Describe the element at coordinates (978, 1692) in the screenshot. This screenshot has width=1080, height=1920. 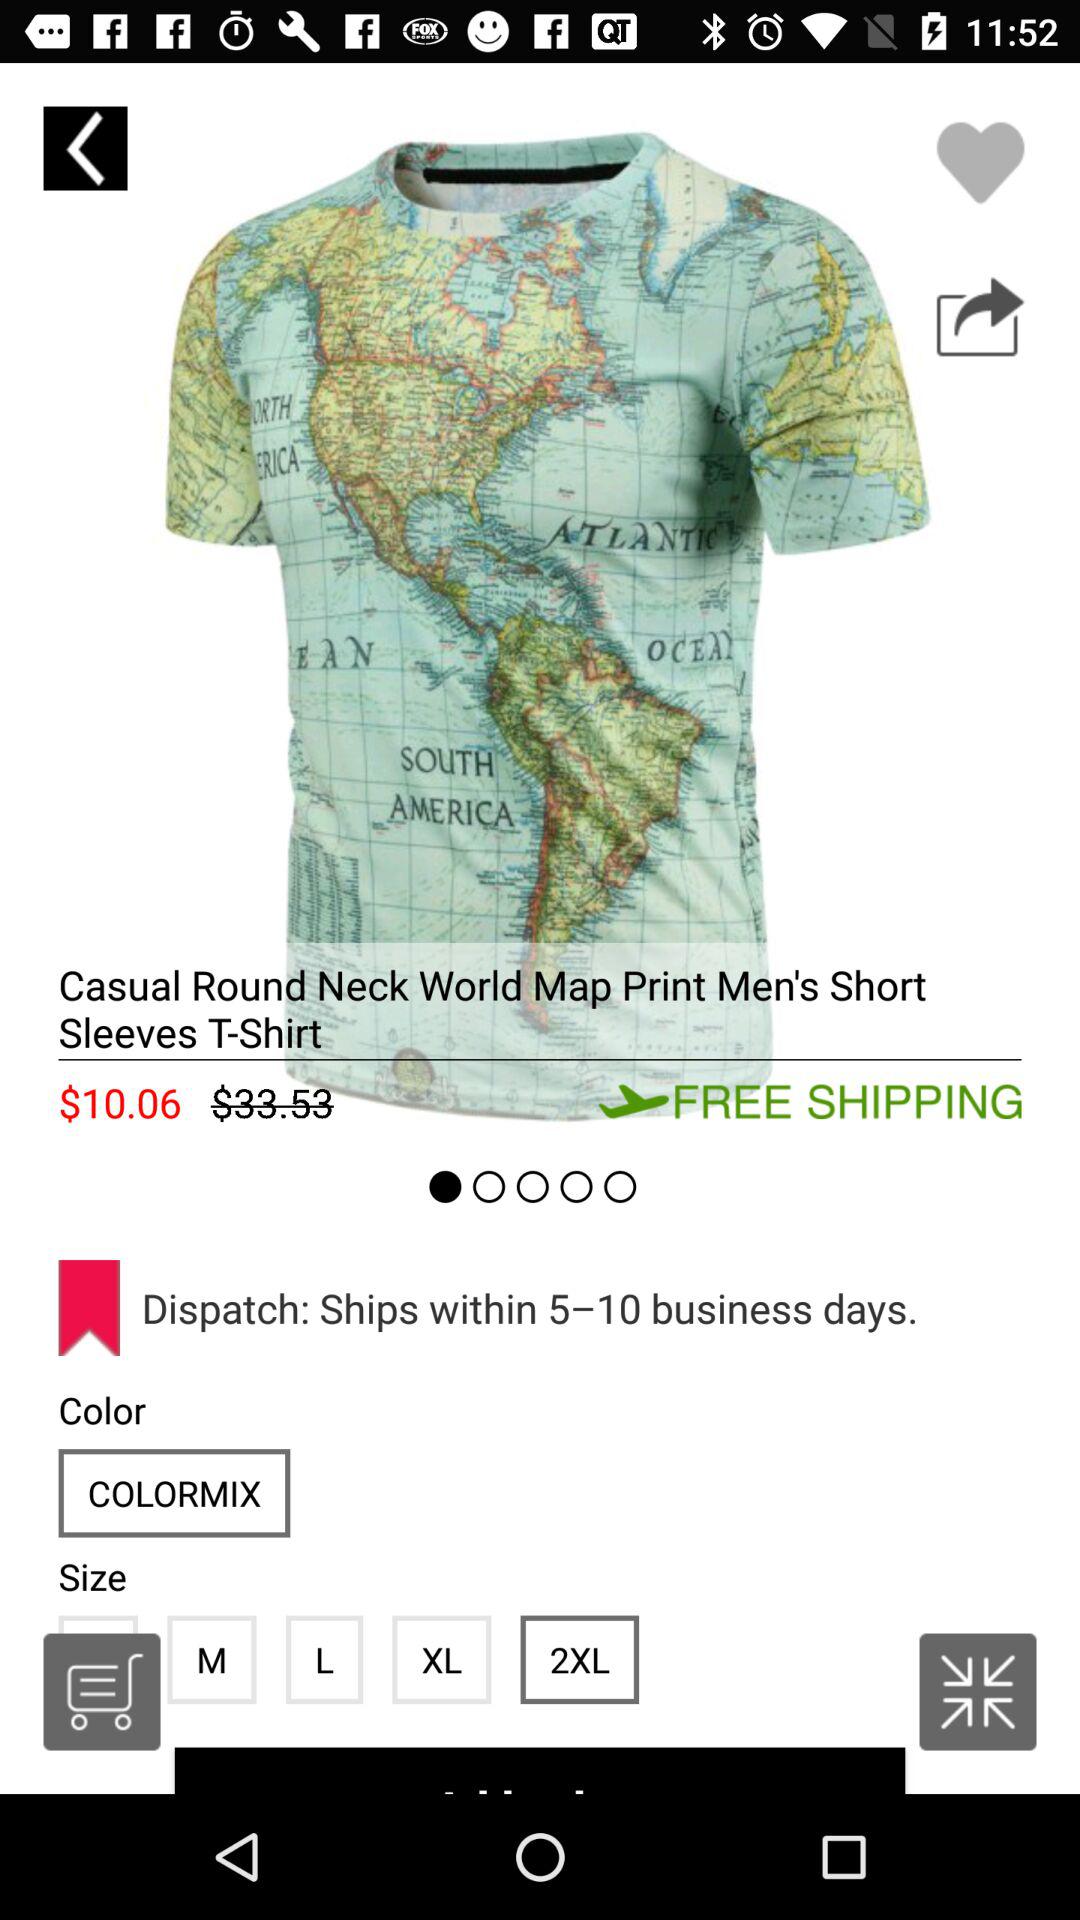
I see `select to enlarge` at that location.